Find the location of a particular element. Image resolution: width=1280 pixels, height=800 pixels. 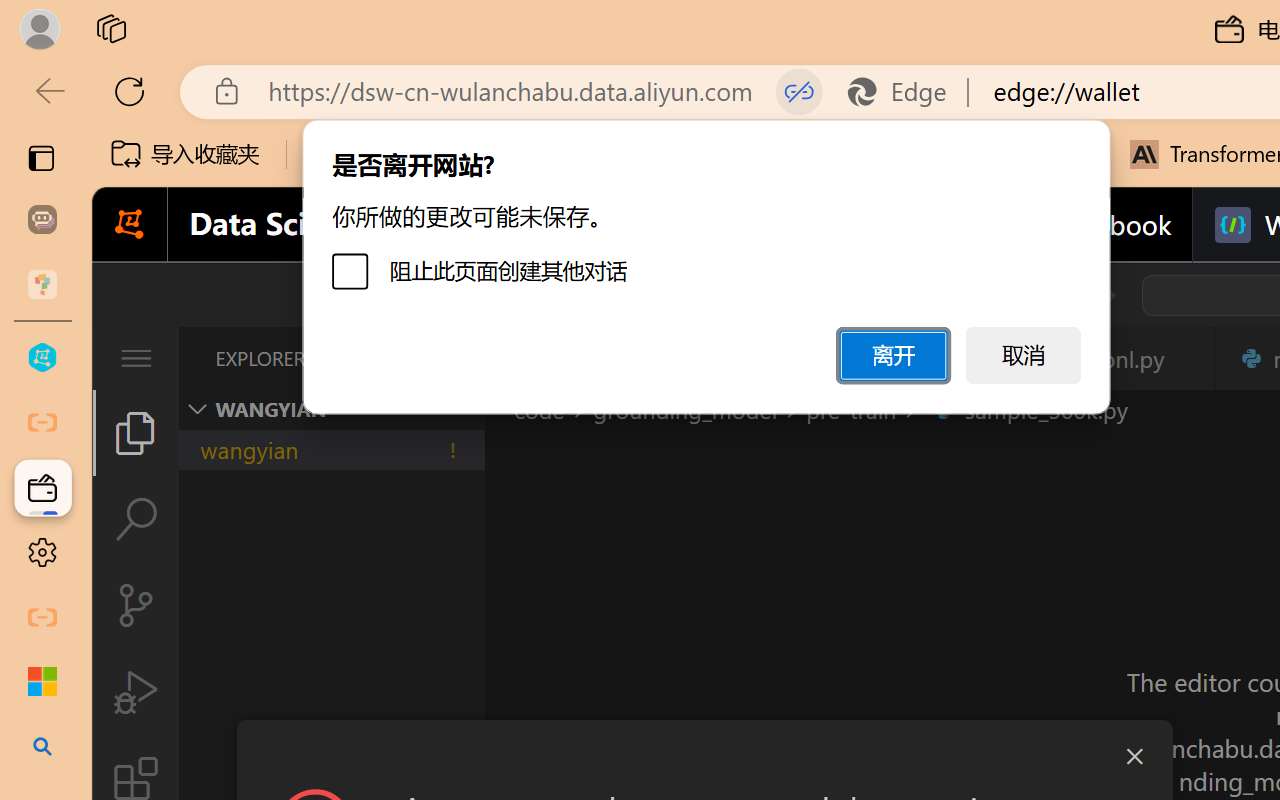

Run and Debug (Ctrl+Shift+D) is located at coordinates (136, 692).